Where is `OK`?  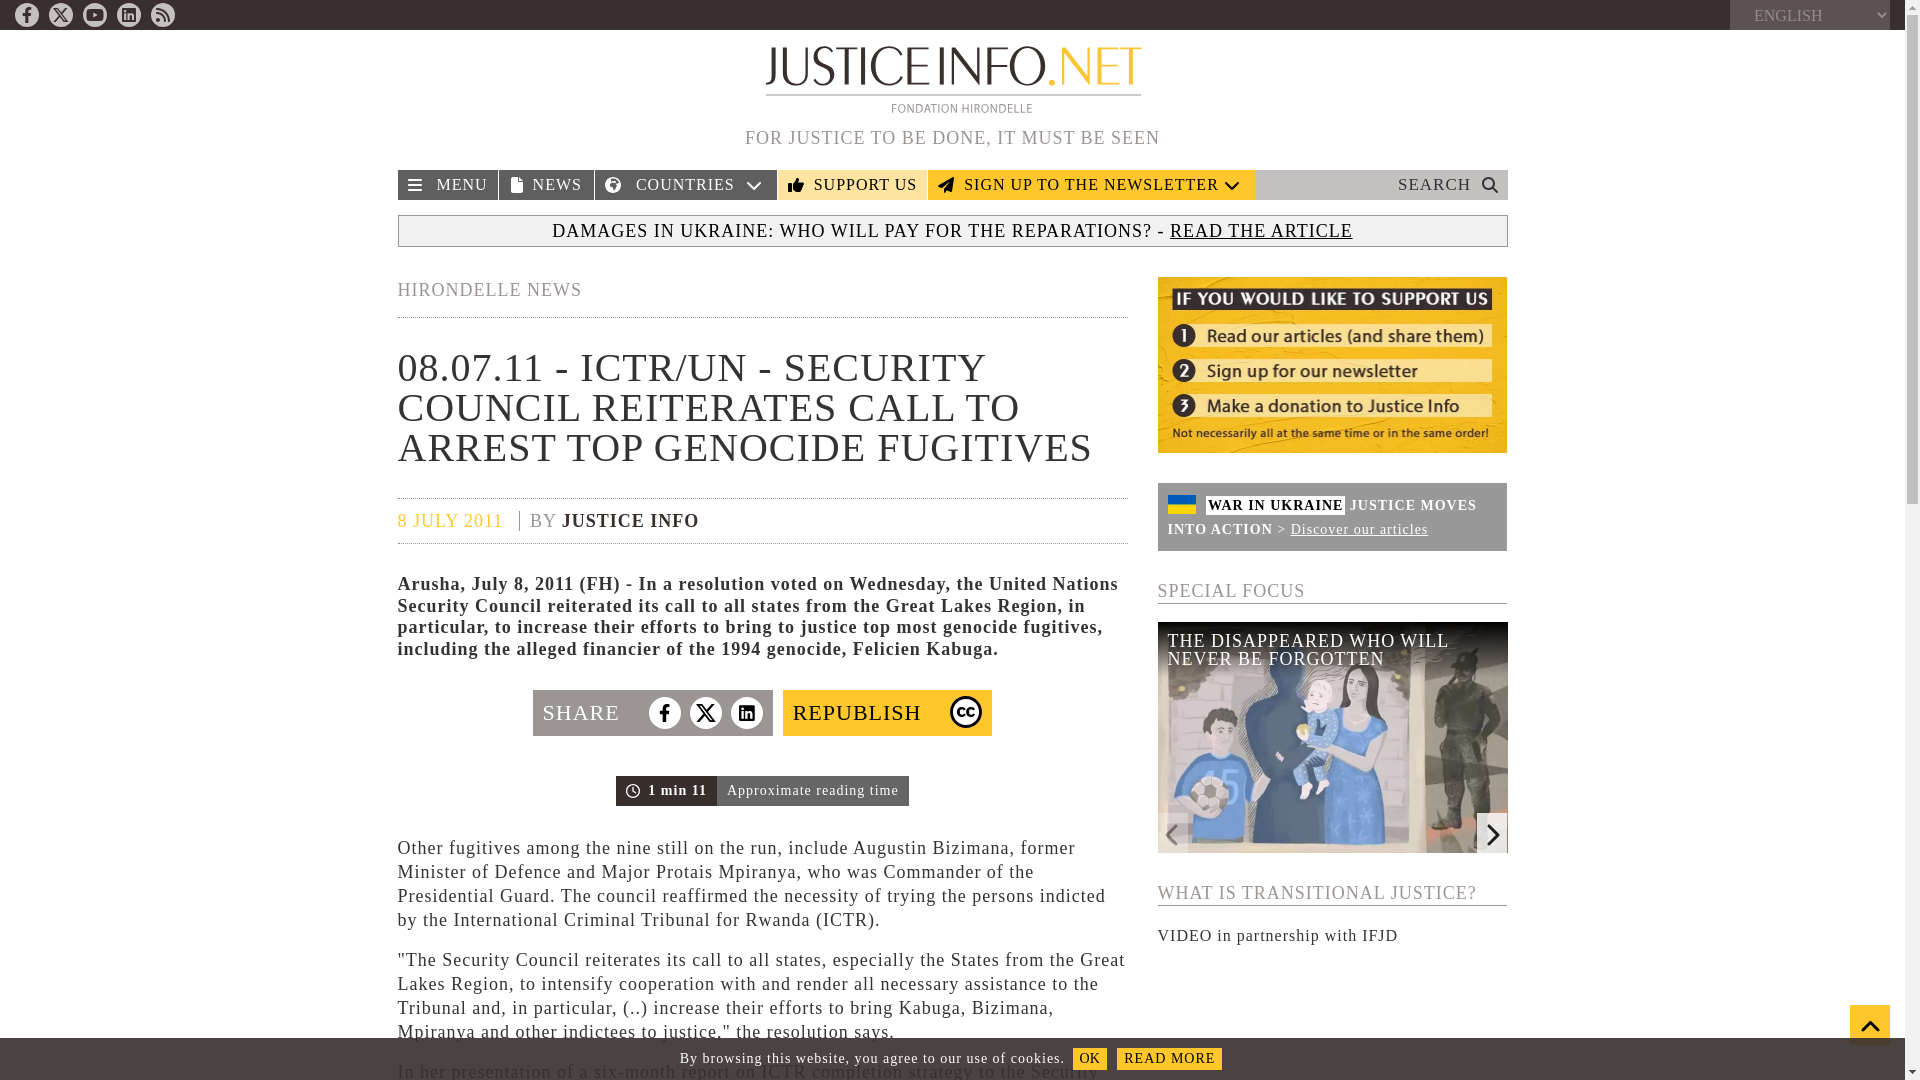
OK is located at coordinates (1090, 1058).